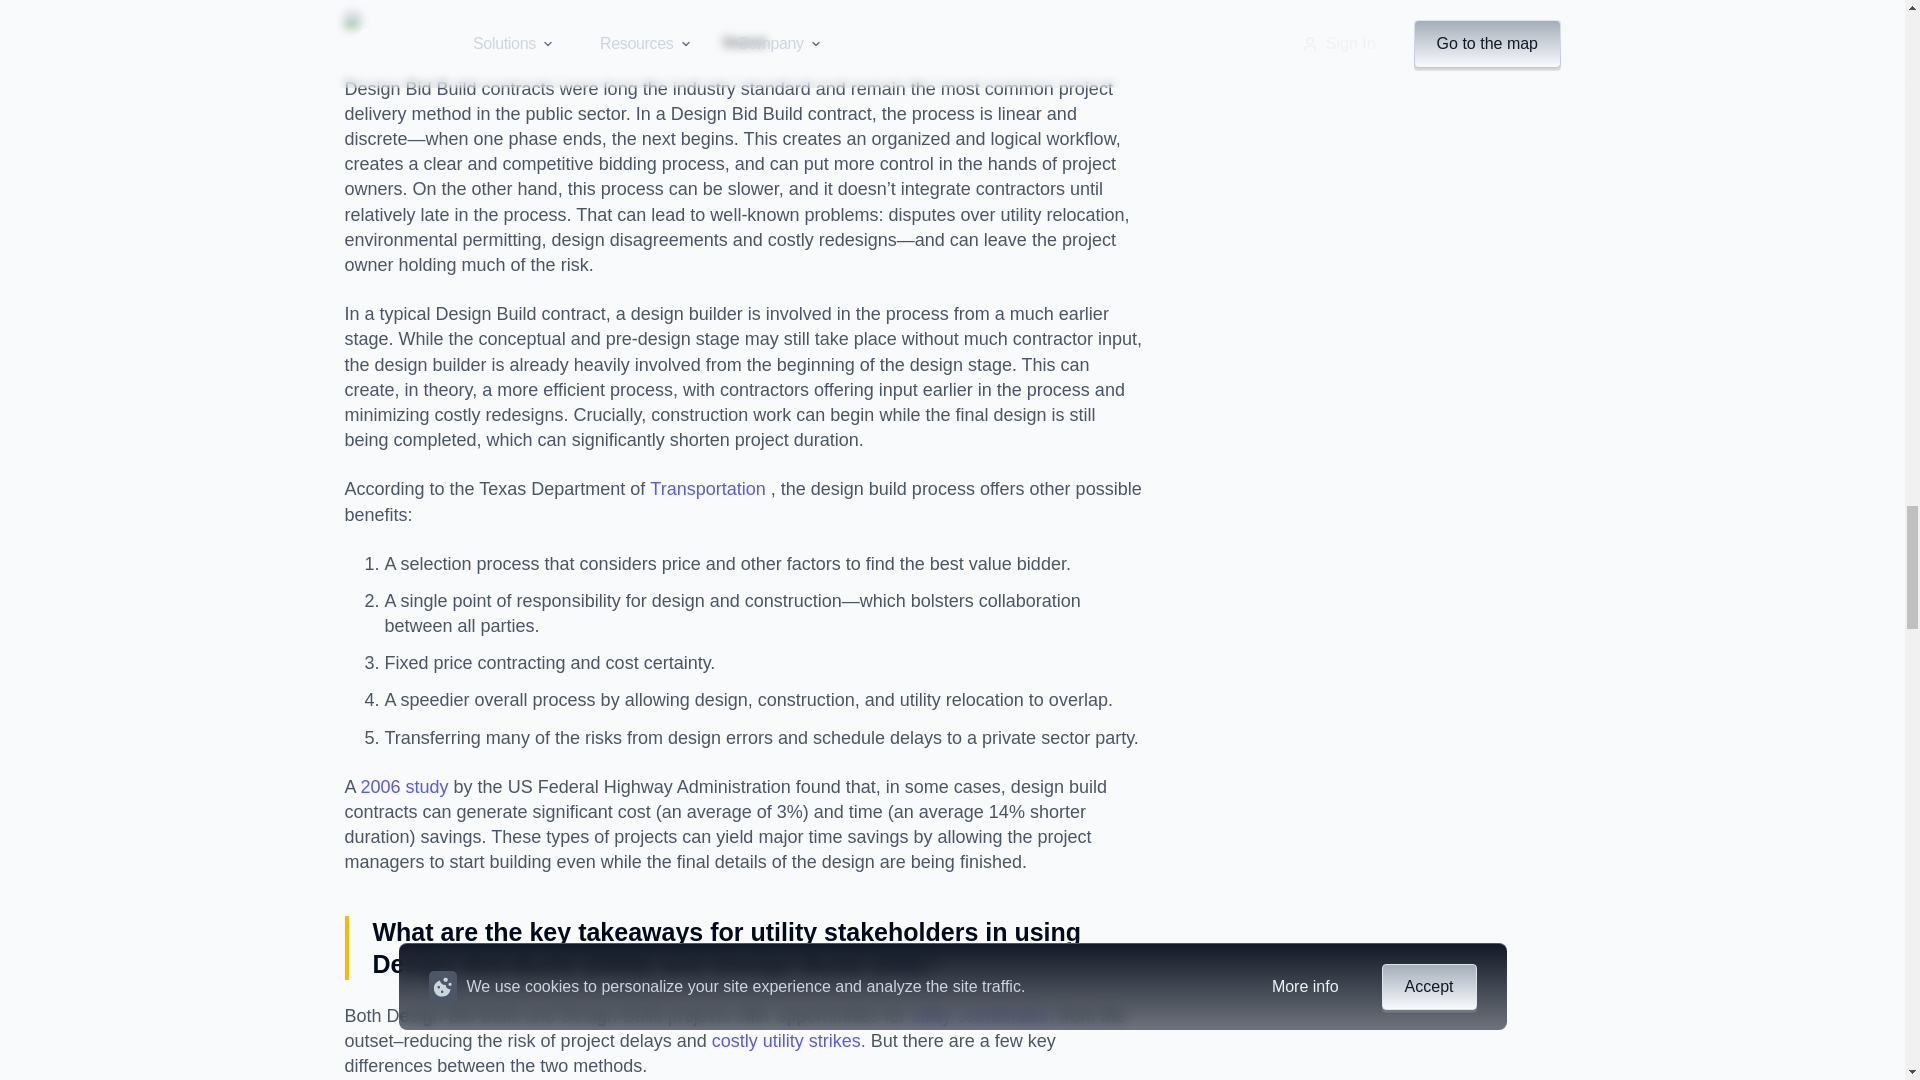 This screenshot has height=1080, width=1920. Describe the element at coordinates (788, 1040) in the screenshot. I see `costly utility strikes.` at that location.